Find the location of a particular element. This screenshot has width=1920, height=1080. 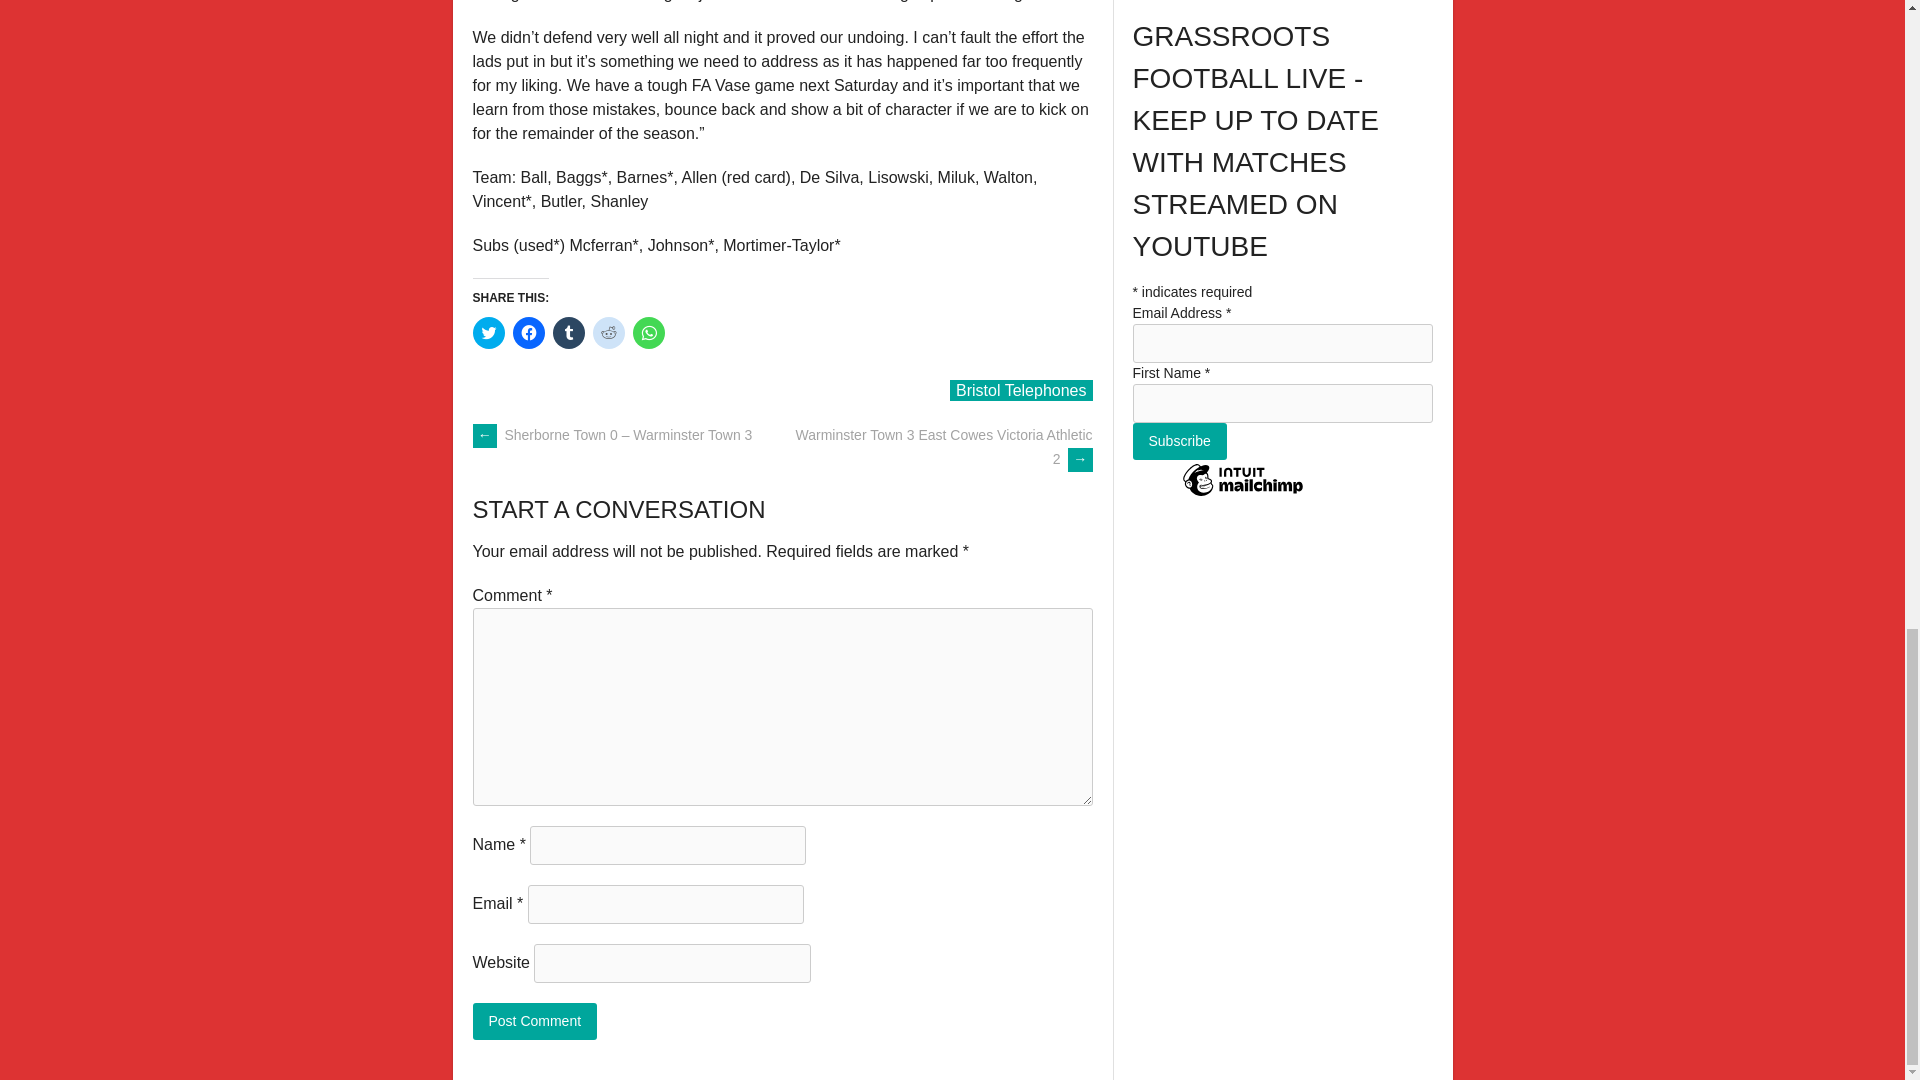

Subscribe is located at coordinates (1179, 442).